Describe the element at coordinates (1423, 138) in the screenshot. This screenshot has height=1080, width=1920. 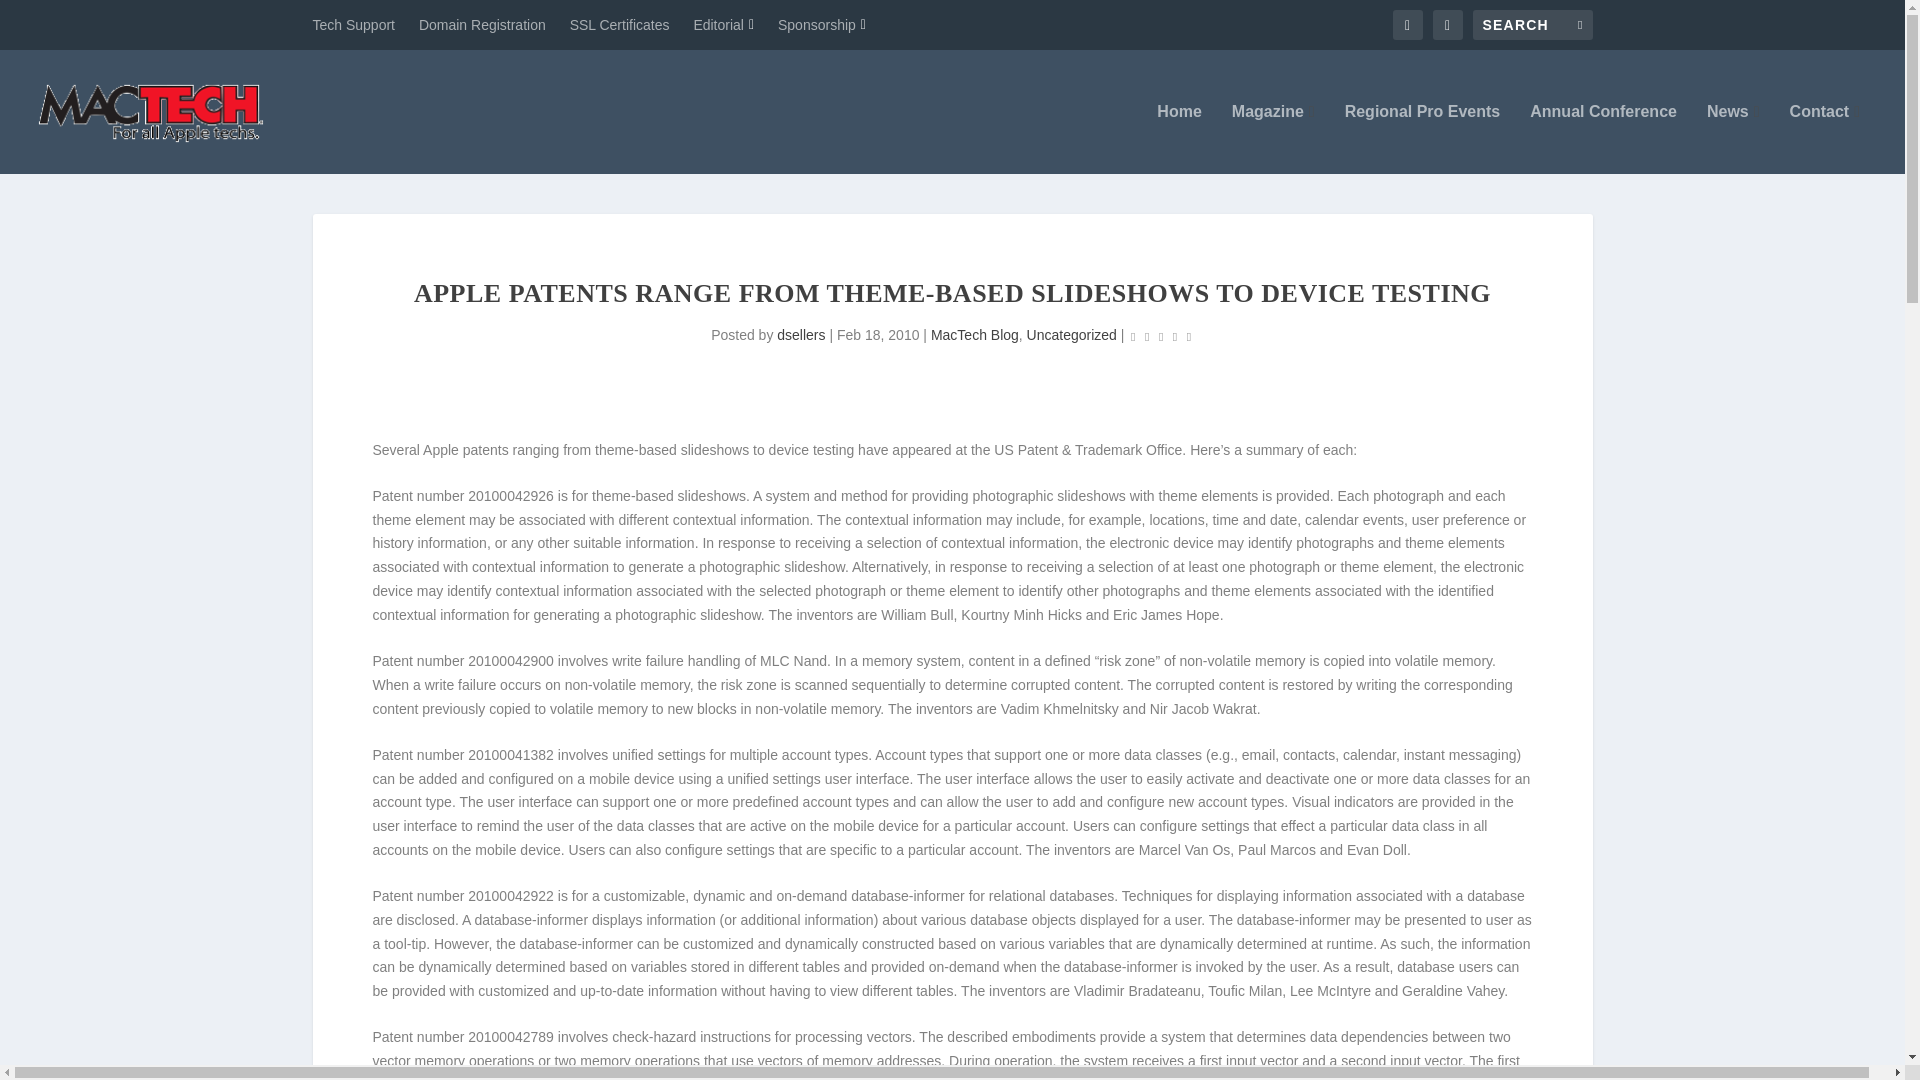
I see `Regional Pro Events` at that location.